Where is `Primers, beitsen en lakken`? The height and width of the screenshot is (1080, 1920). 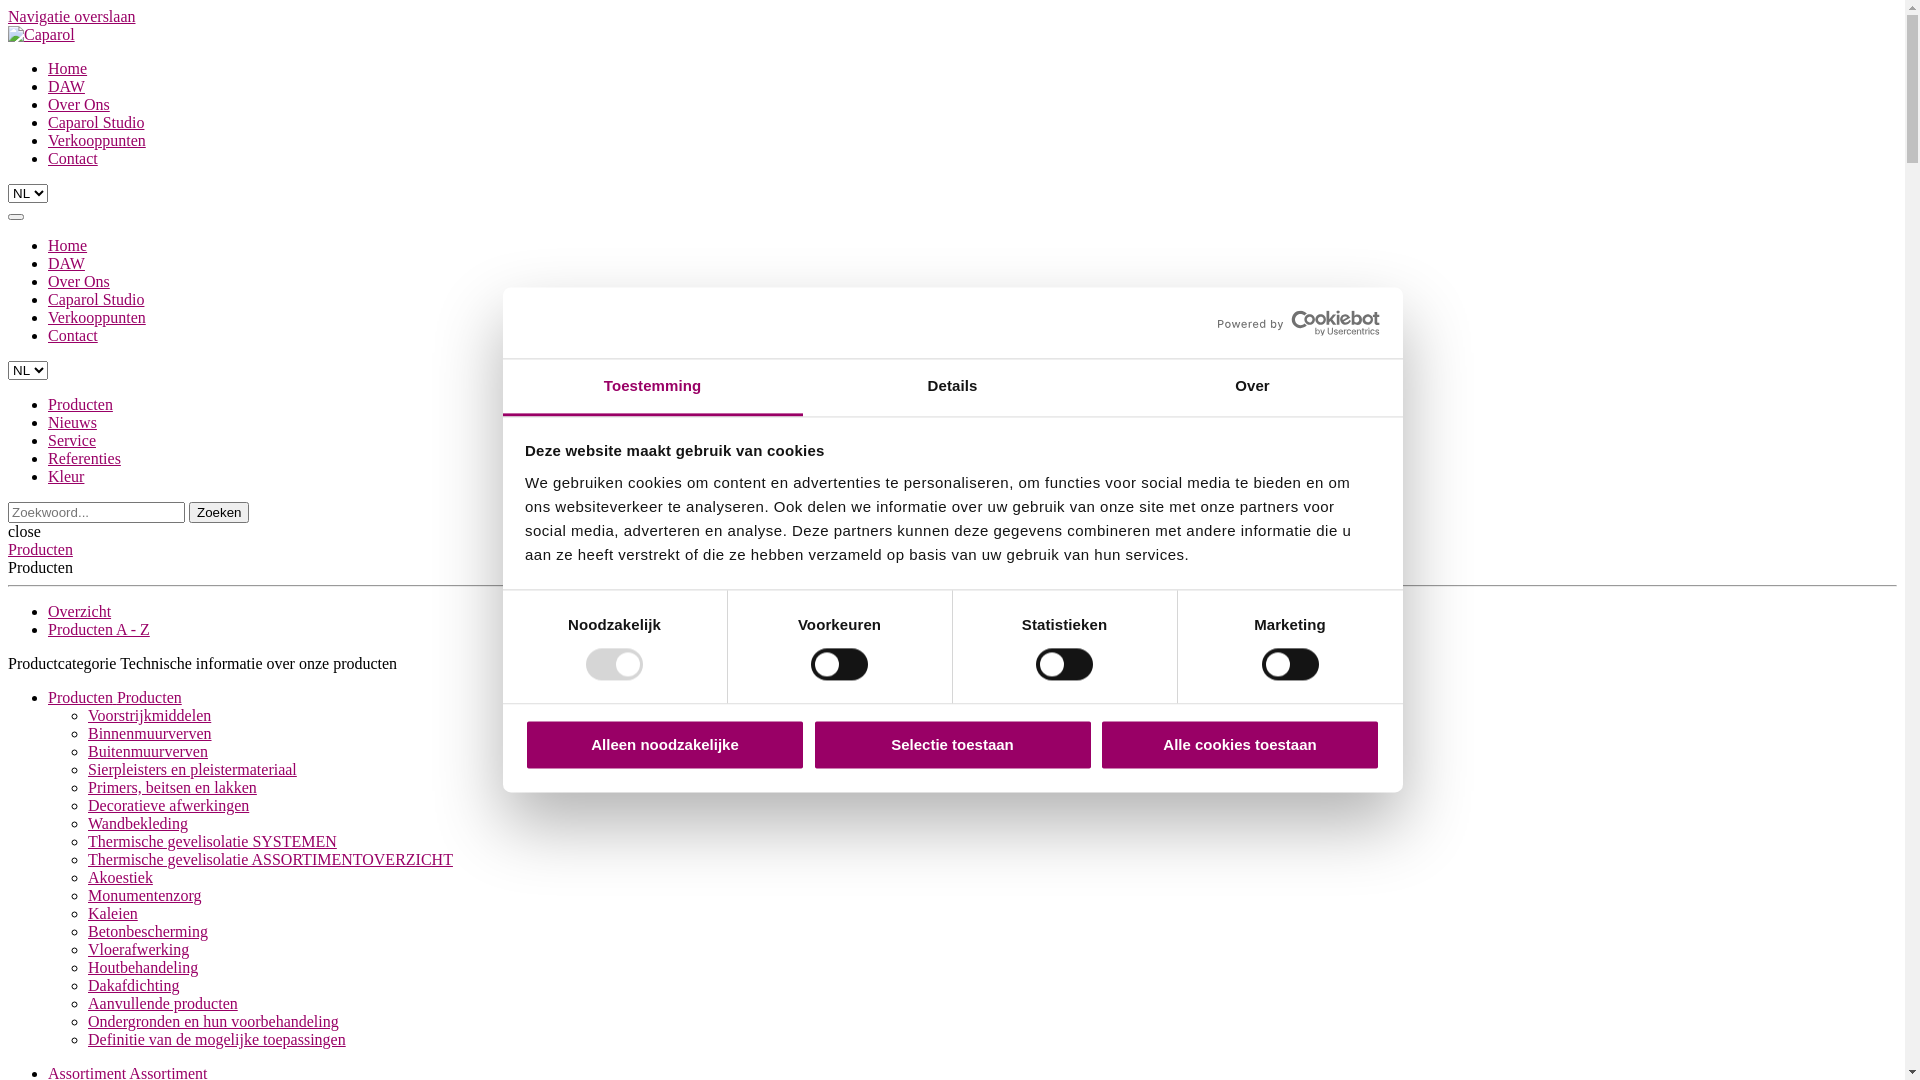
Primers, beitsen en lakken is located at coordinates (172, 788).